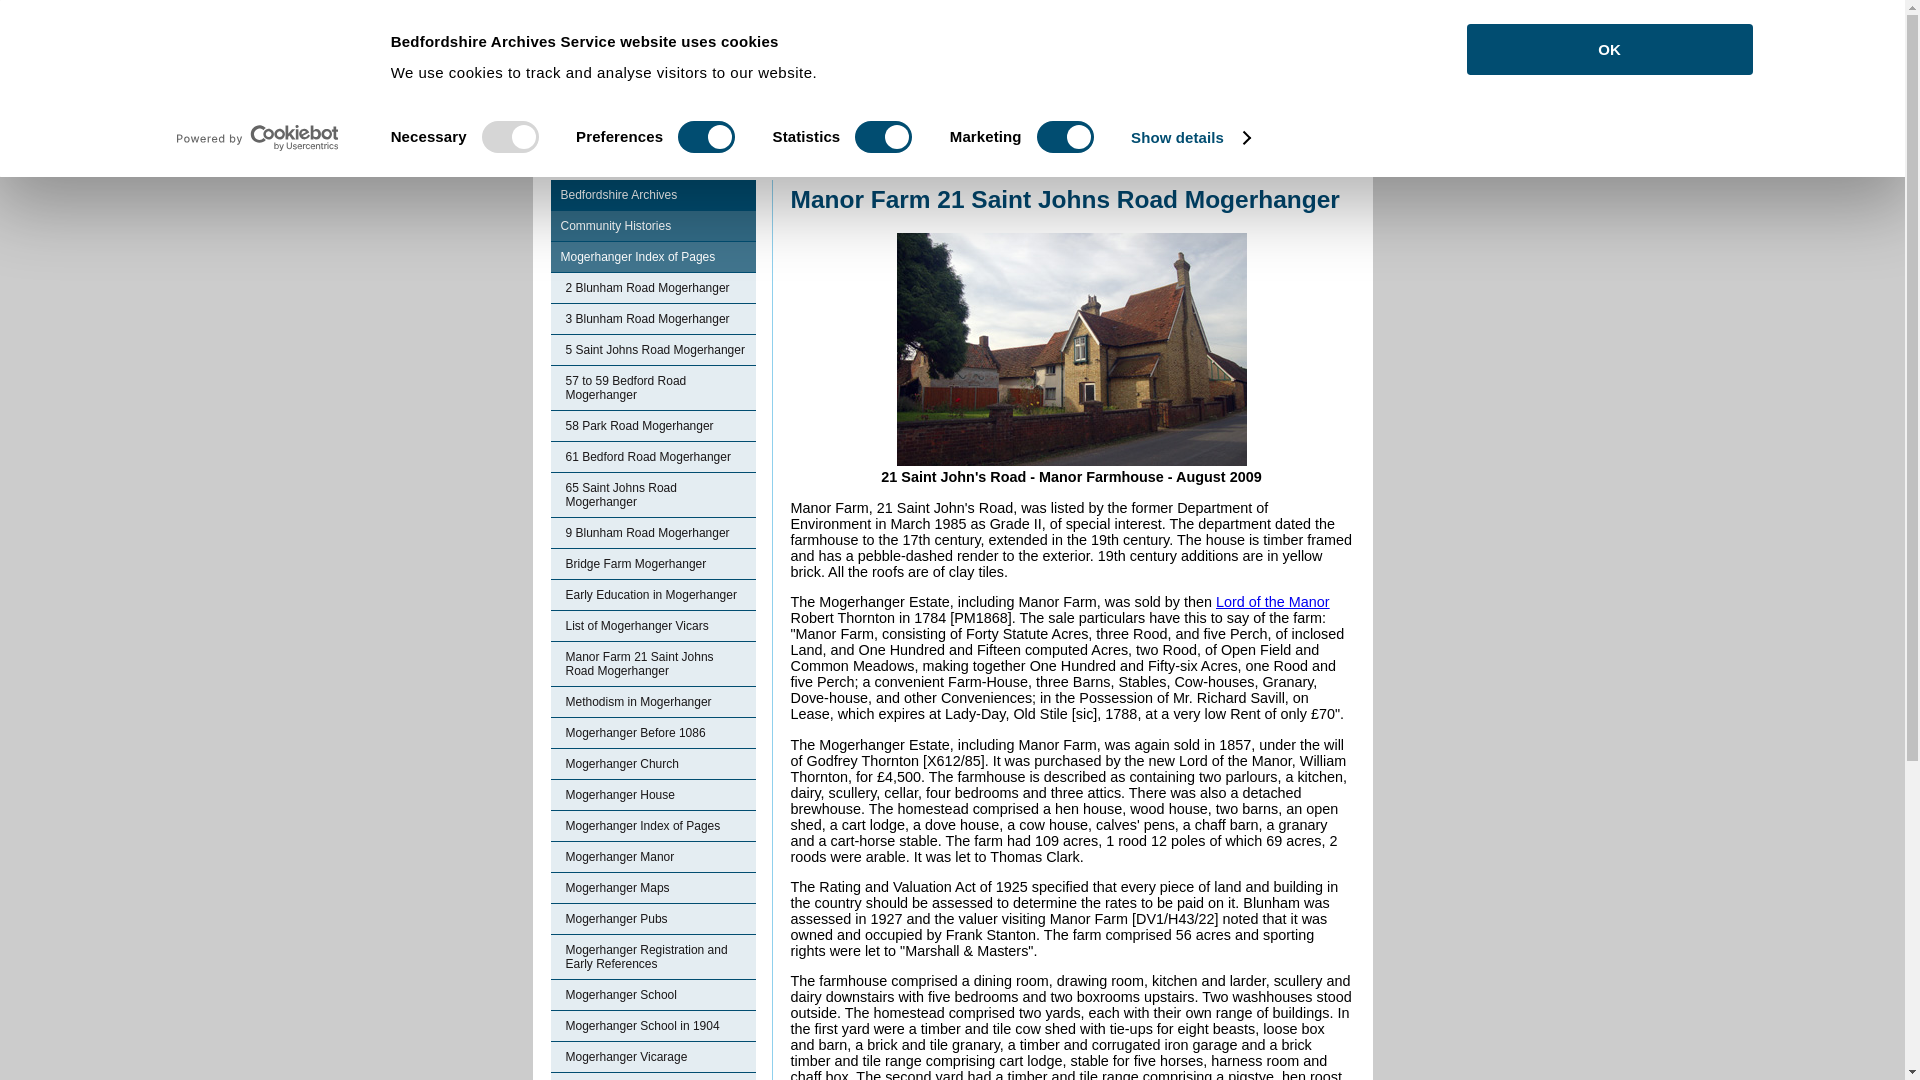 The width and height of the screenshot is (1920, 1080). I want to click on 5 Saint Johns Road Mogerhanger, so click(652, 350).